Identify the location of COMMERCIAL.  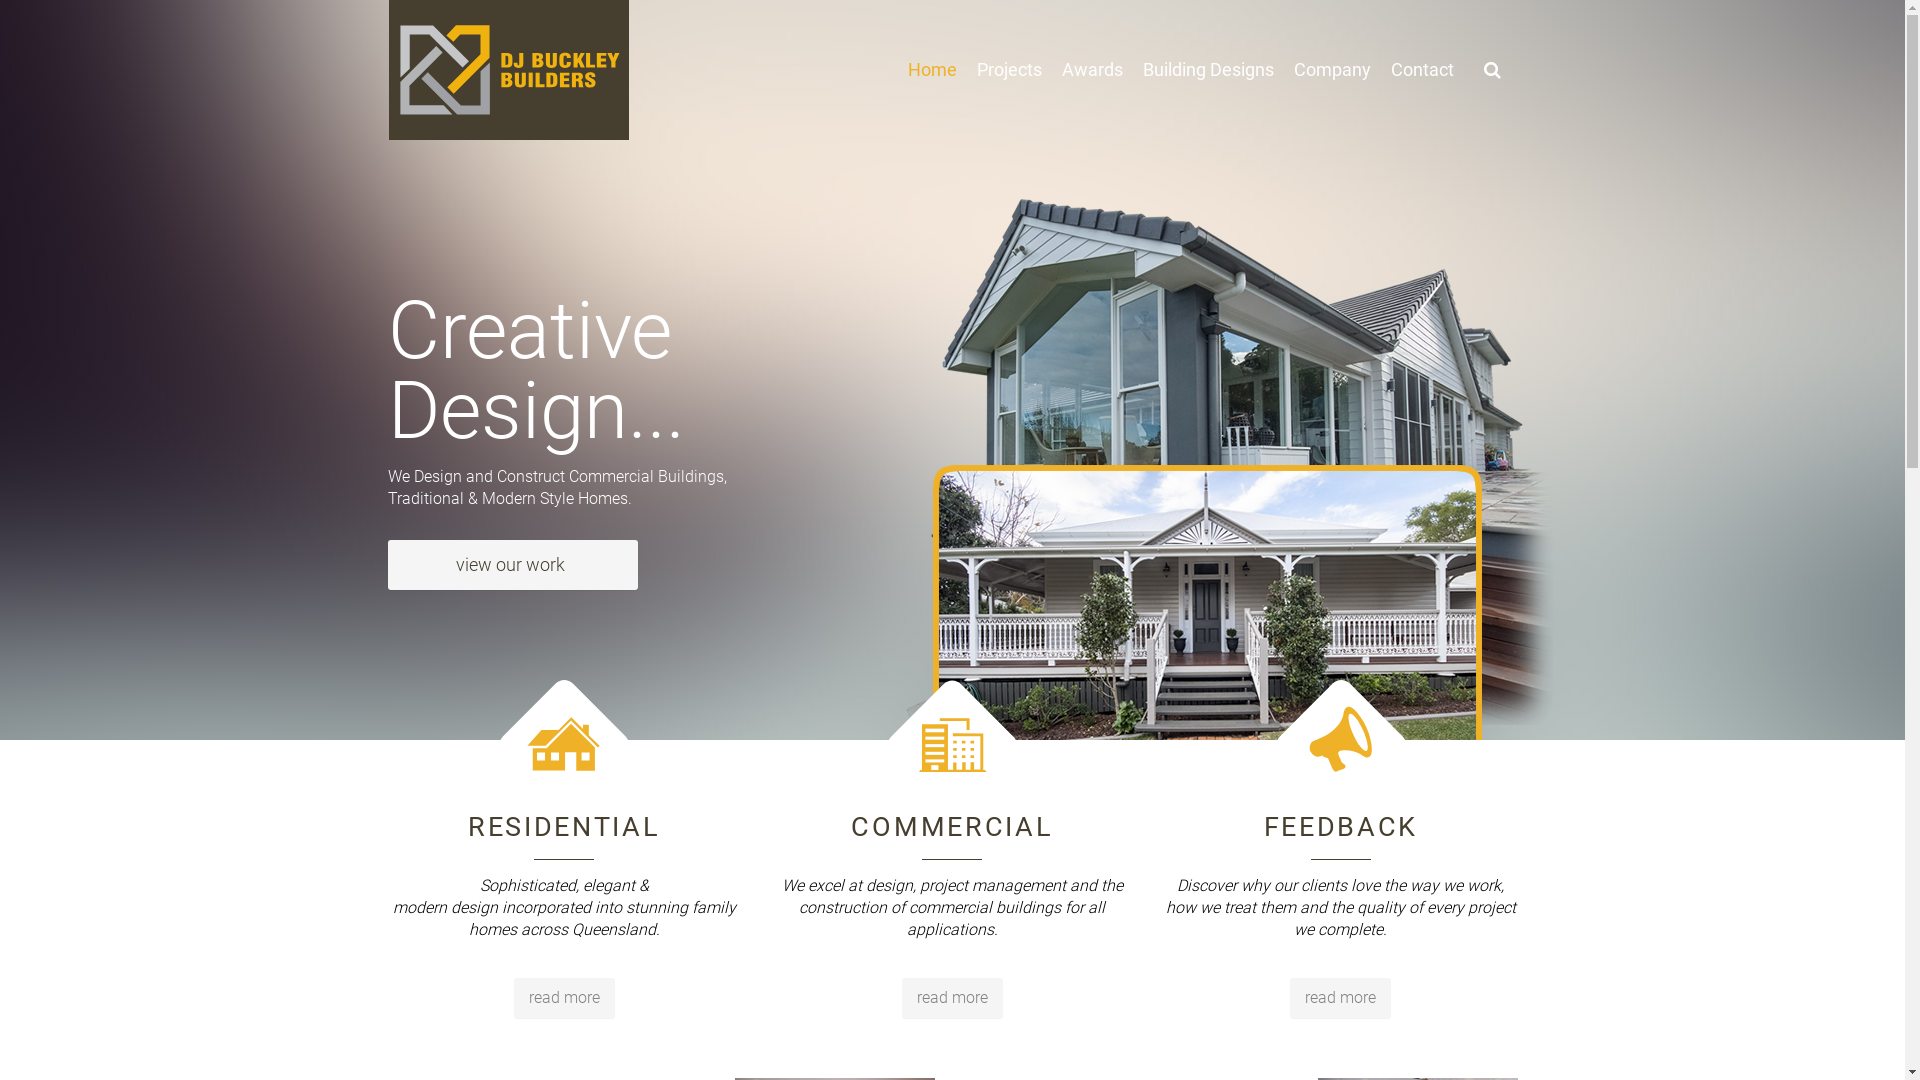
(952, 827).